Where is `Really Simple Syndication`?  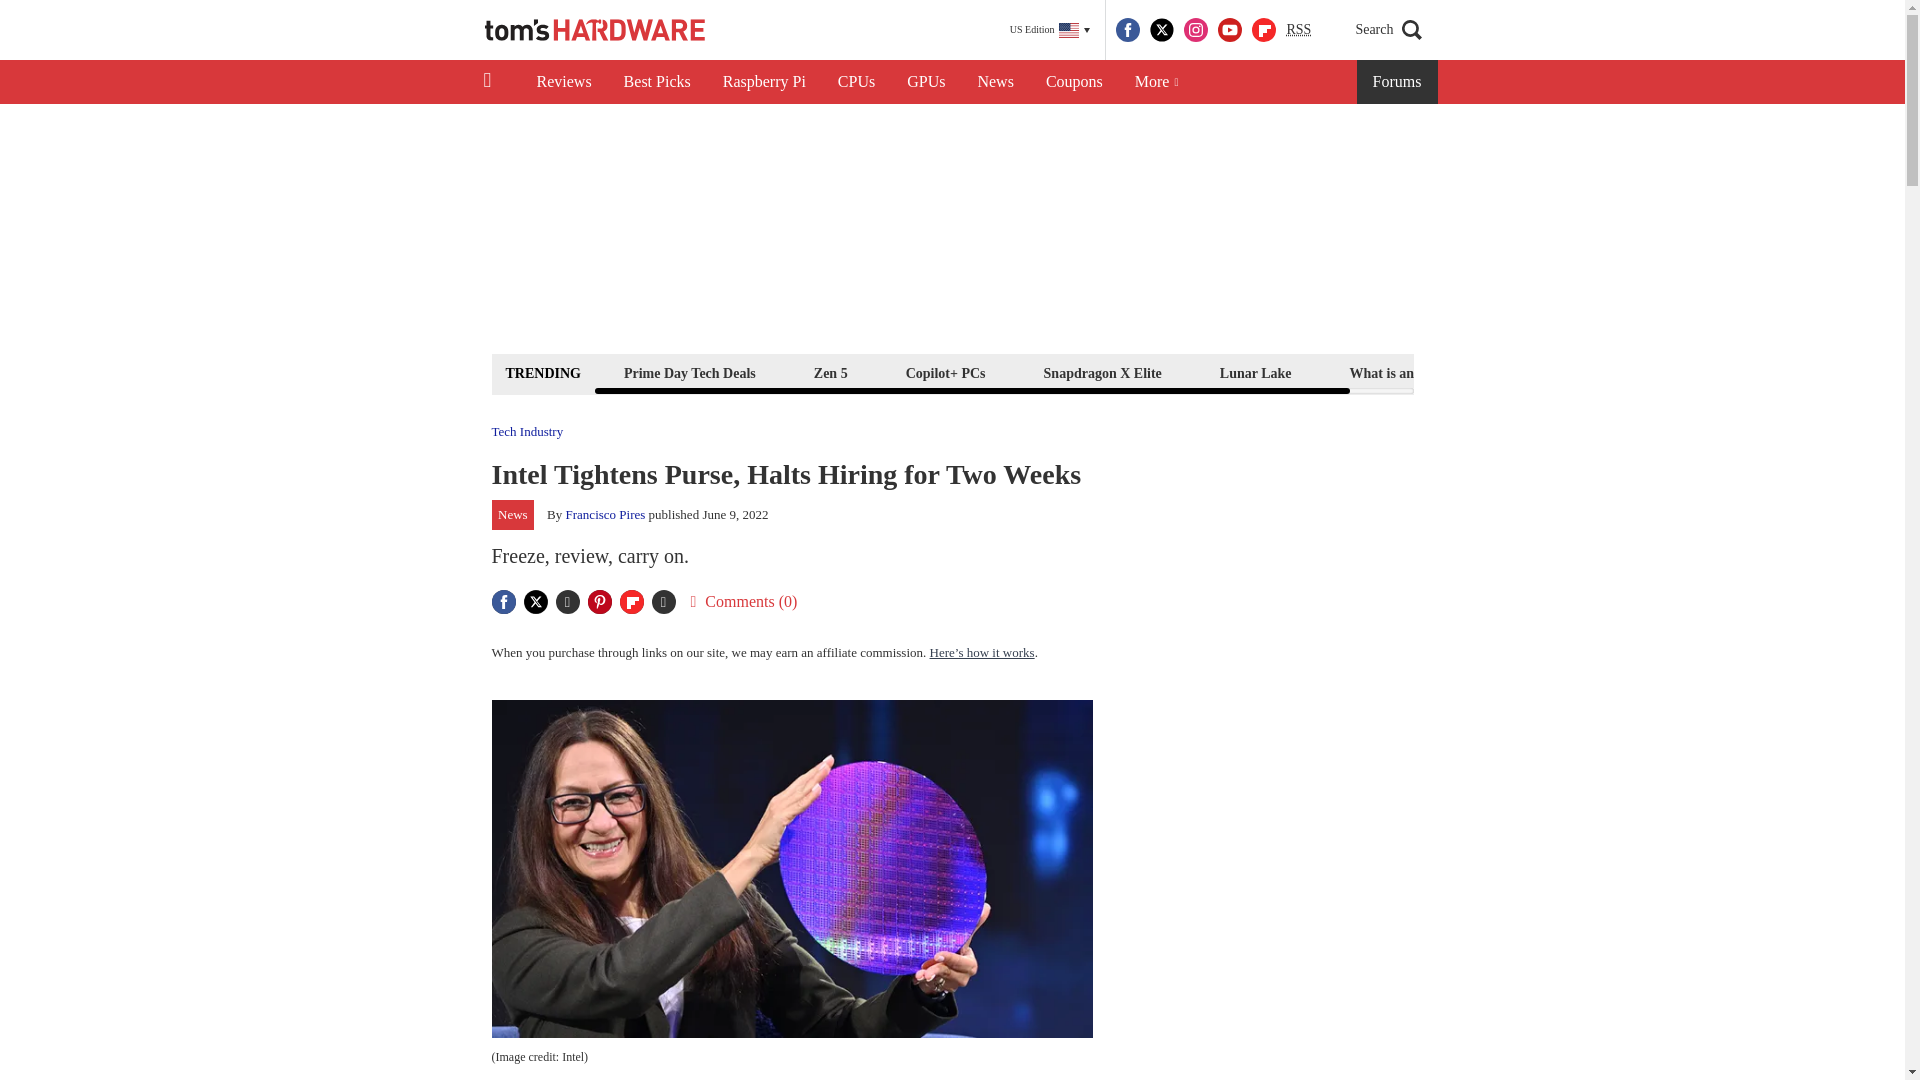
Really Simple Syndication is located at coordinates (1298, 28).